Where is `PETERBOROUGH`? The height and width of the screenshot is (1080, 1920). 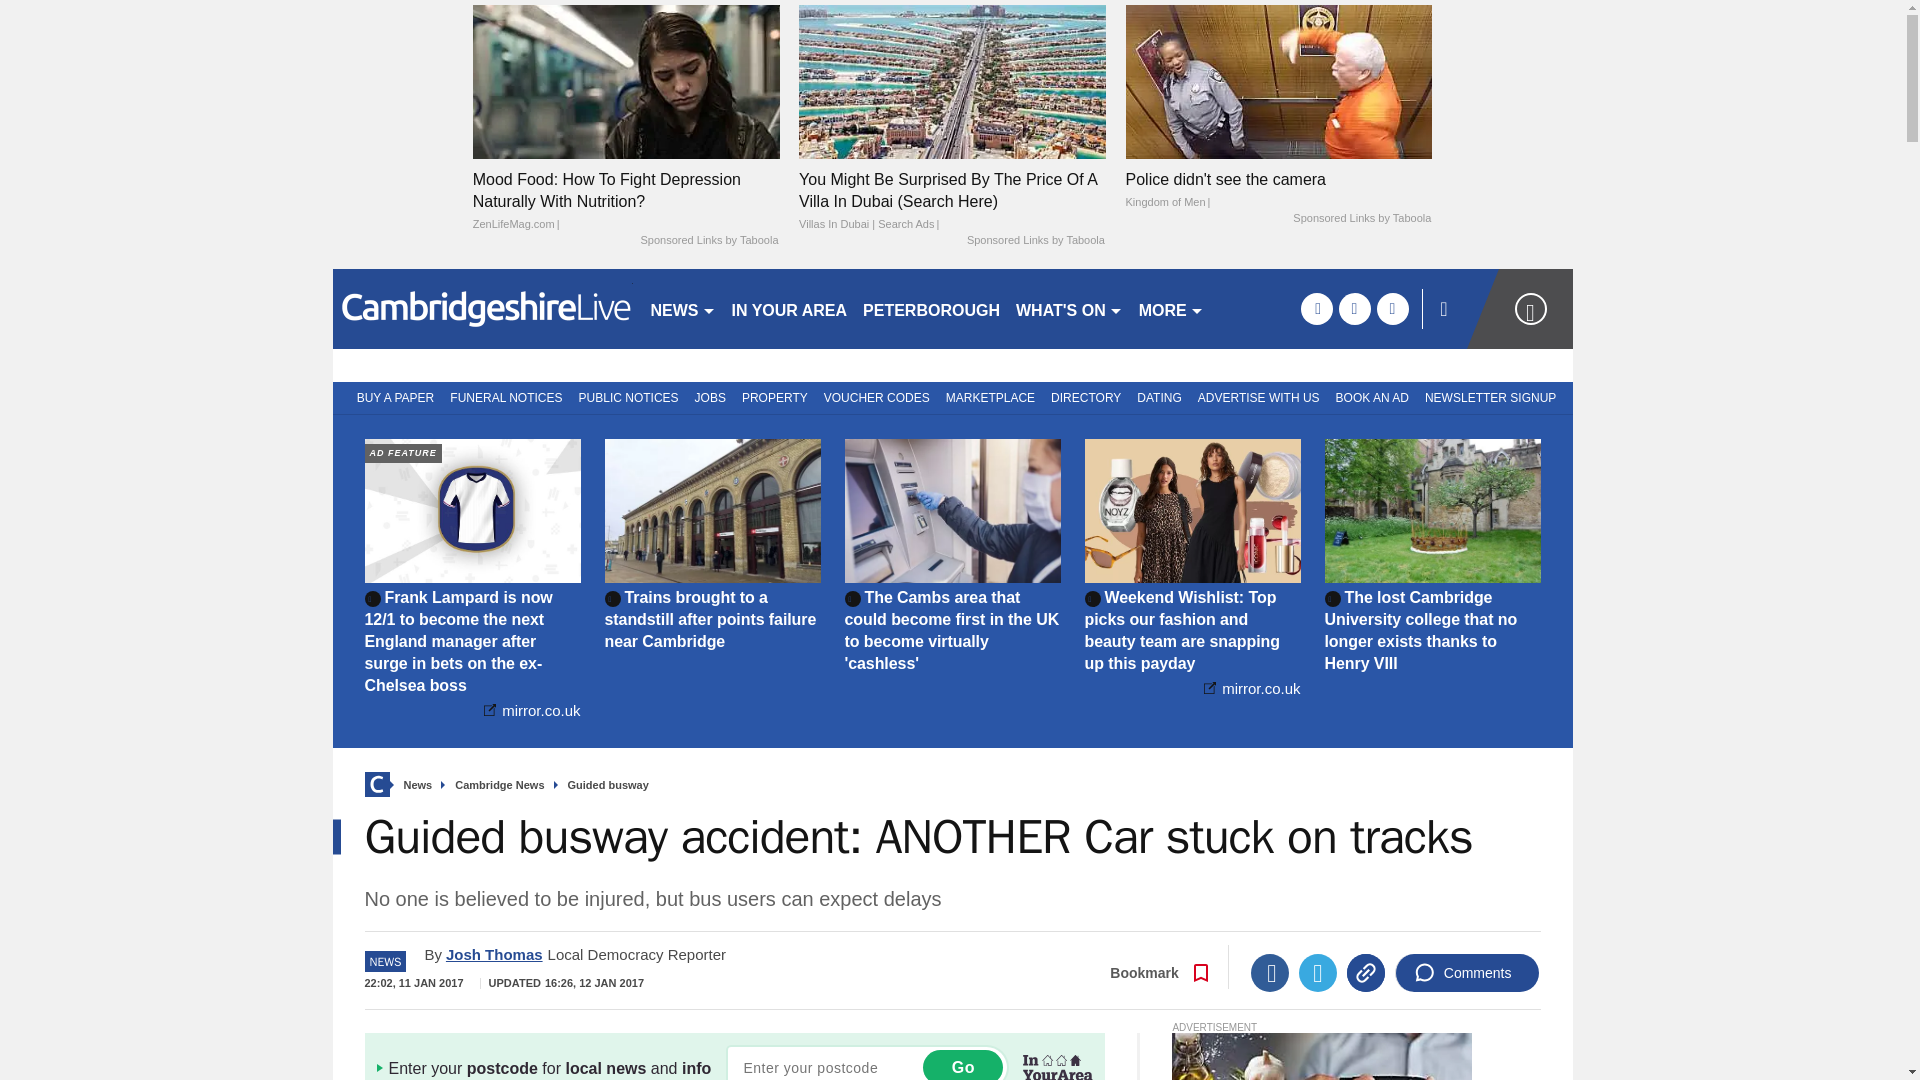 PETERBOROUGH is located at coordinates (931, 308).